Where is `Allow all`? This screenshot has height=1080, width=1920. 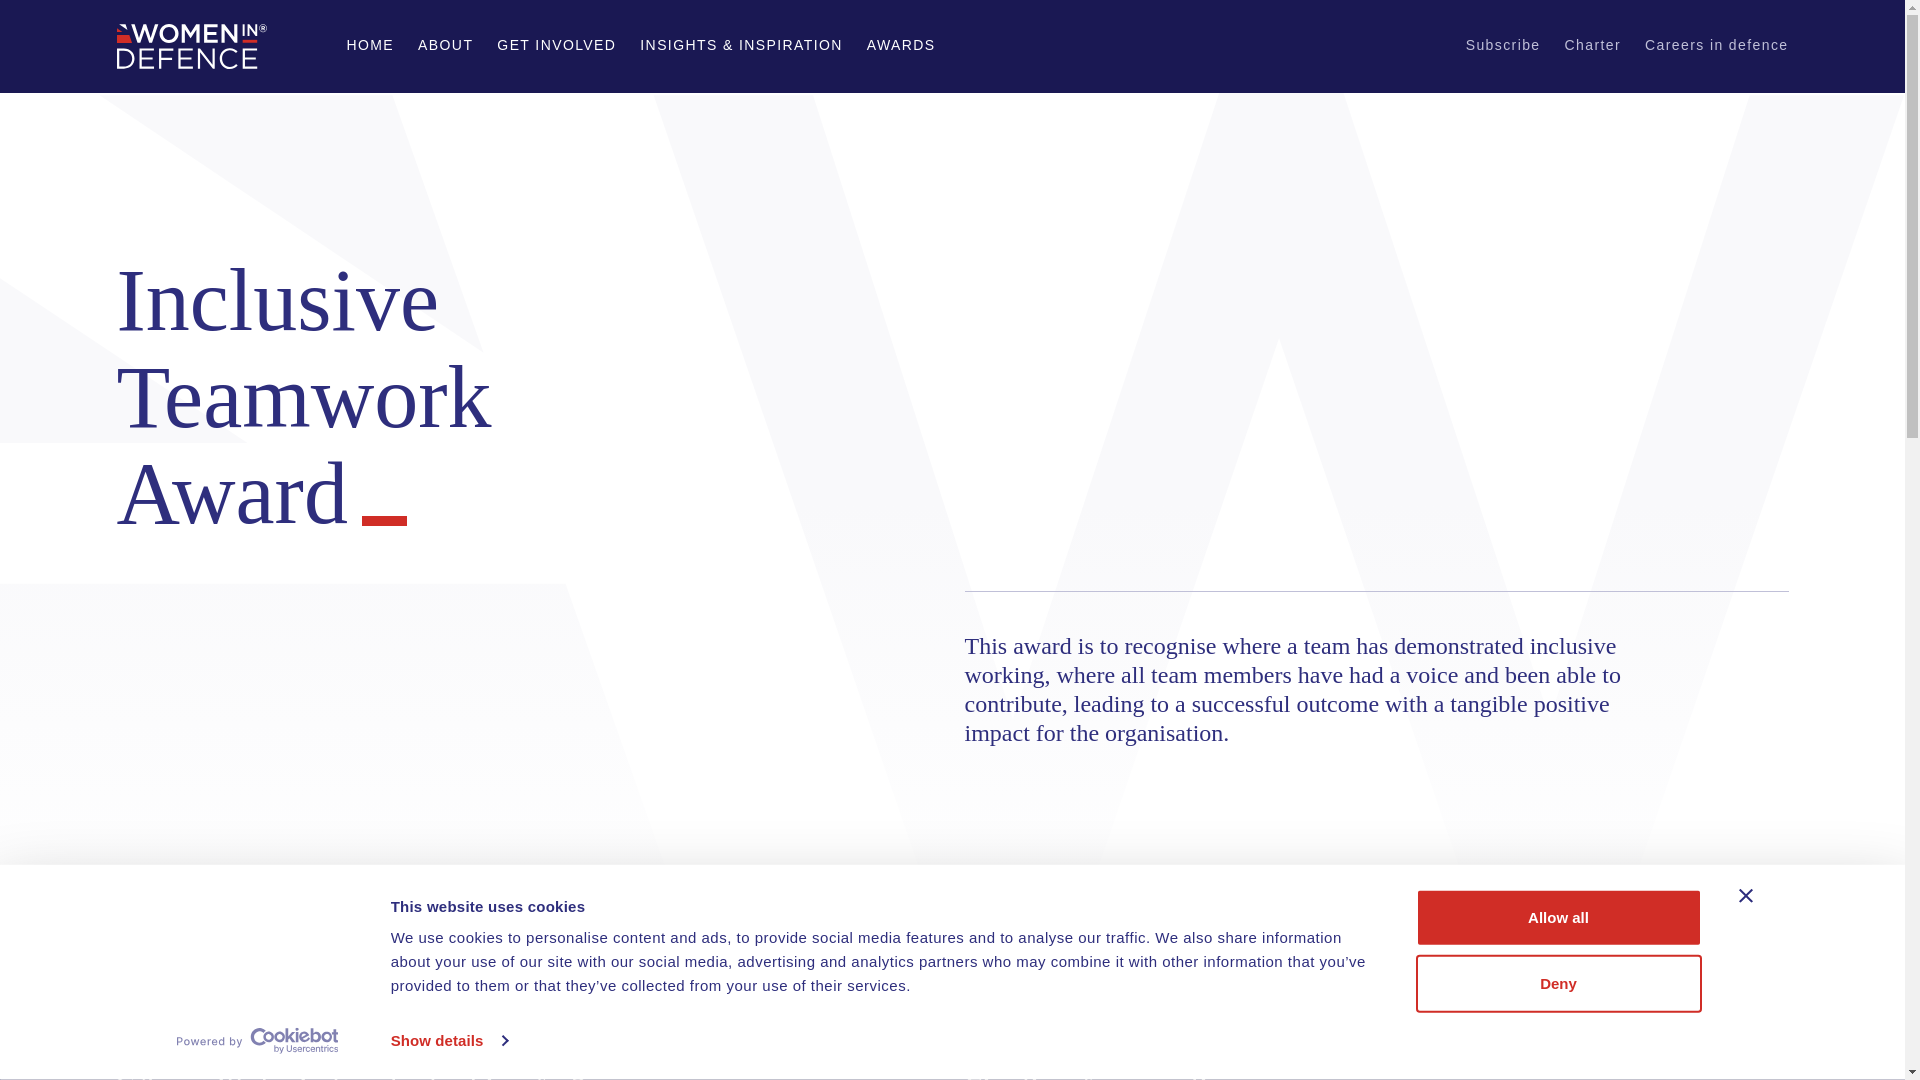
Allow all is located at coordinates (1558, 918).